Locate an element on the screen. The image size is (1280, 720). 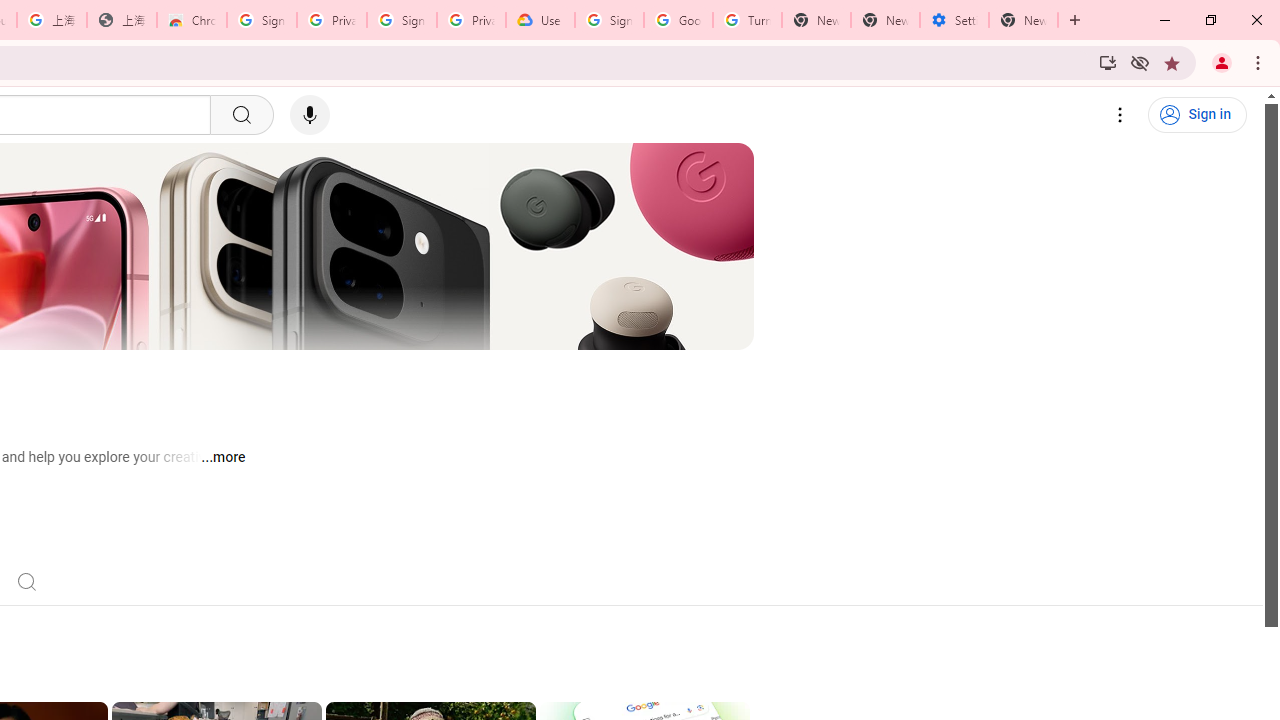
Settings - System is located at coordinates (954, 20).